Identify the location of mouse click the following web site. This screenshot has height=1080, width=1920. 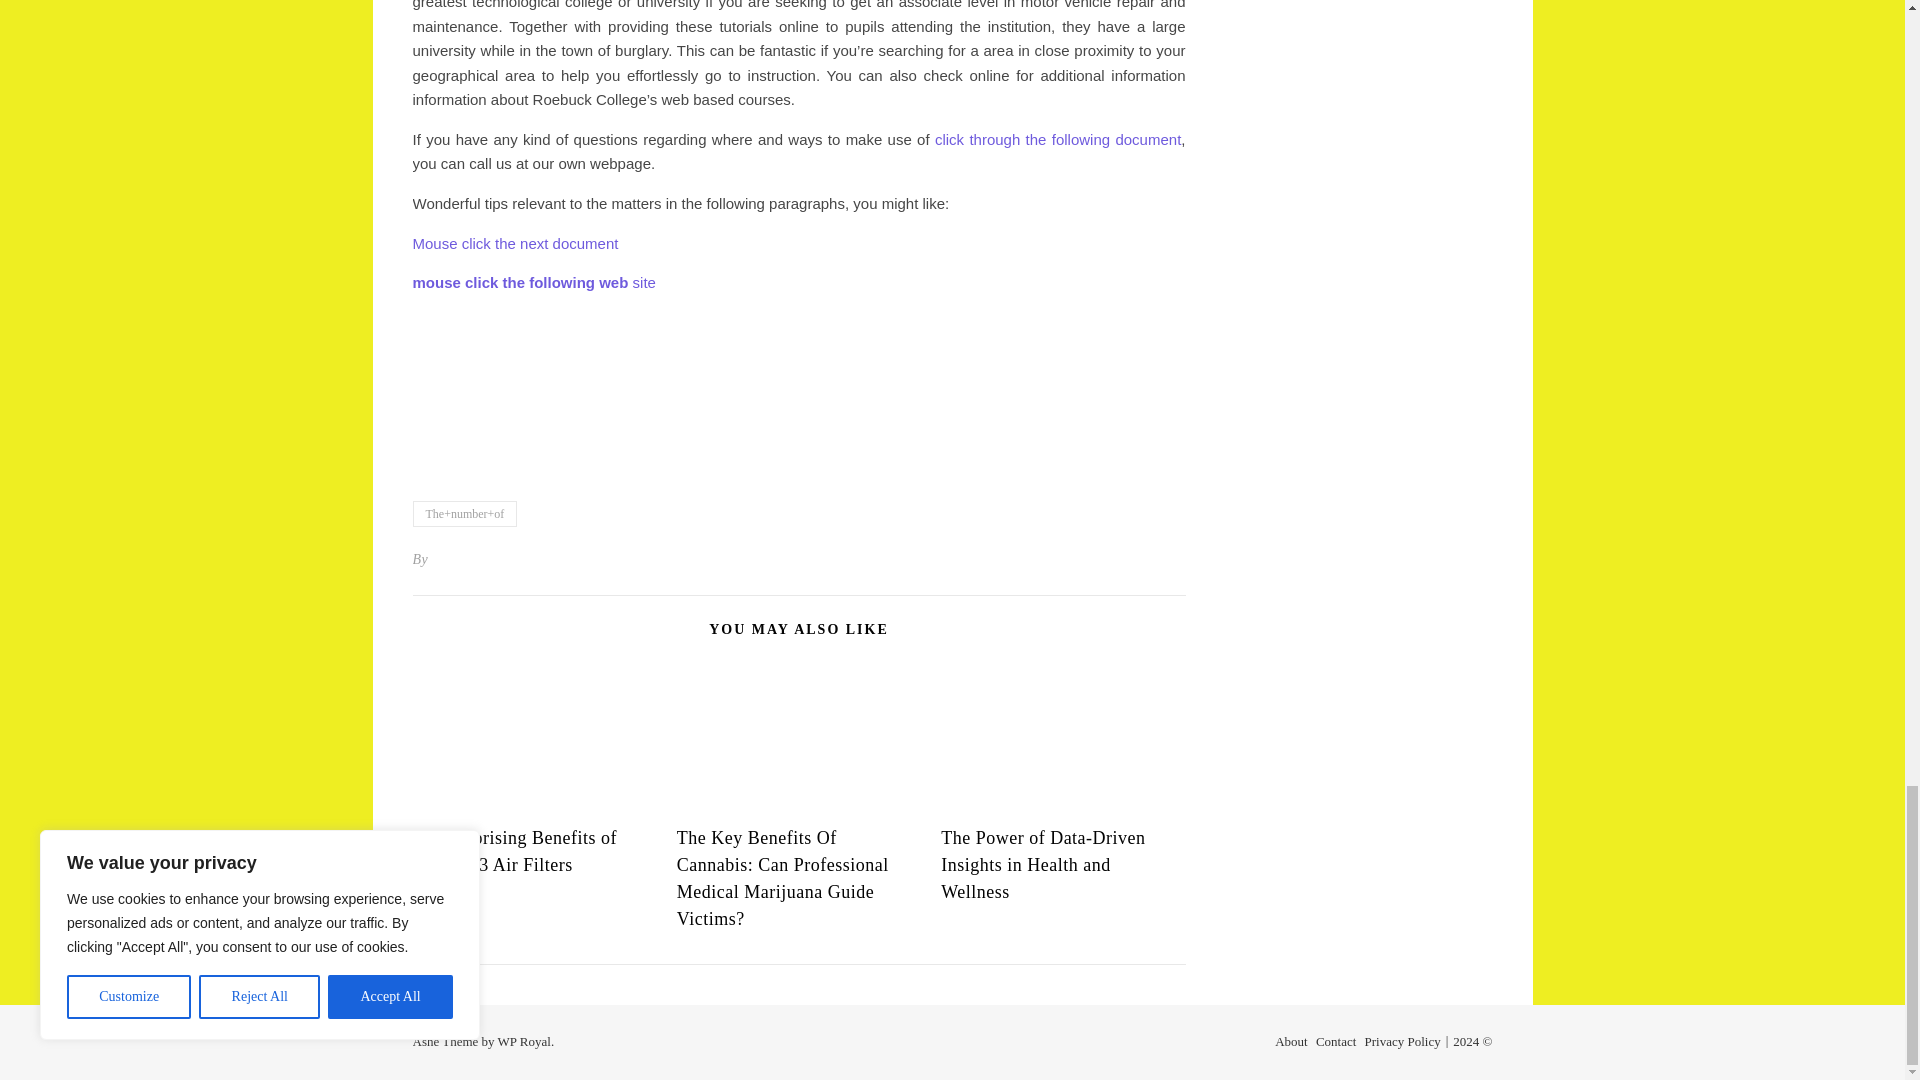
(533, 282).